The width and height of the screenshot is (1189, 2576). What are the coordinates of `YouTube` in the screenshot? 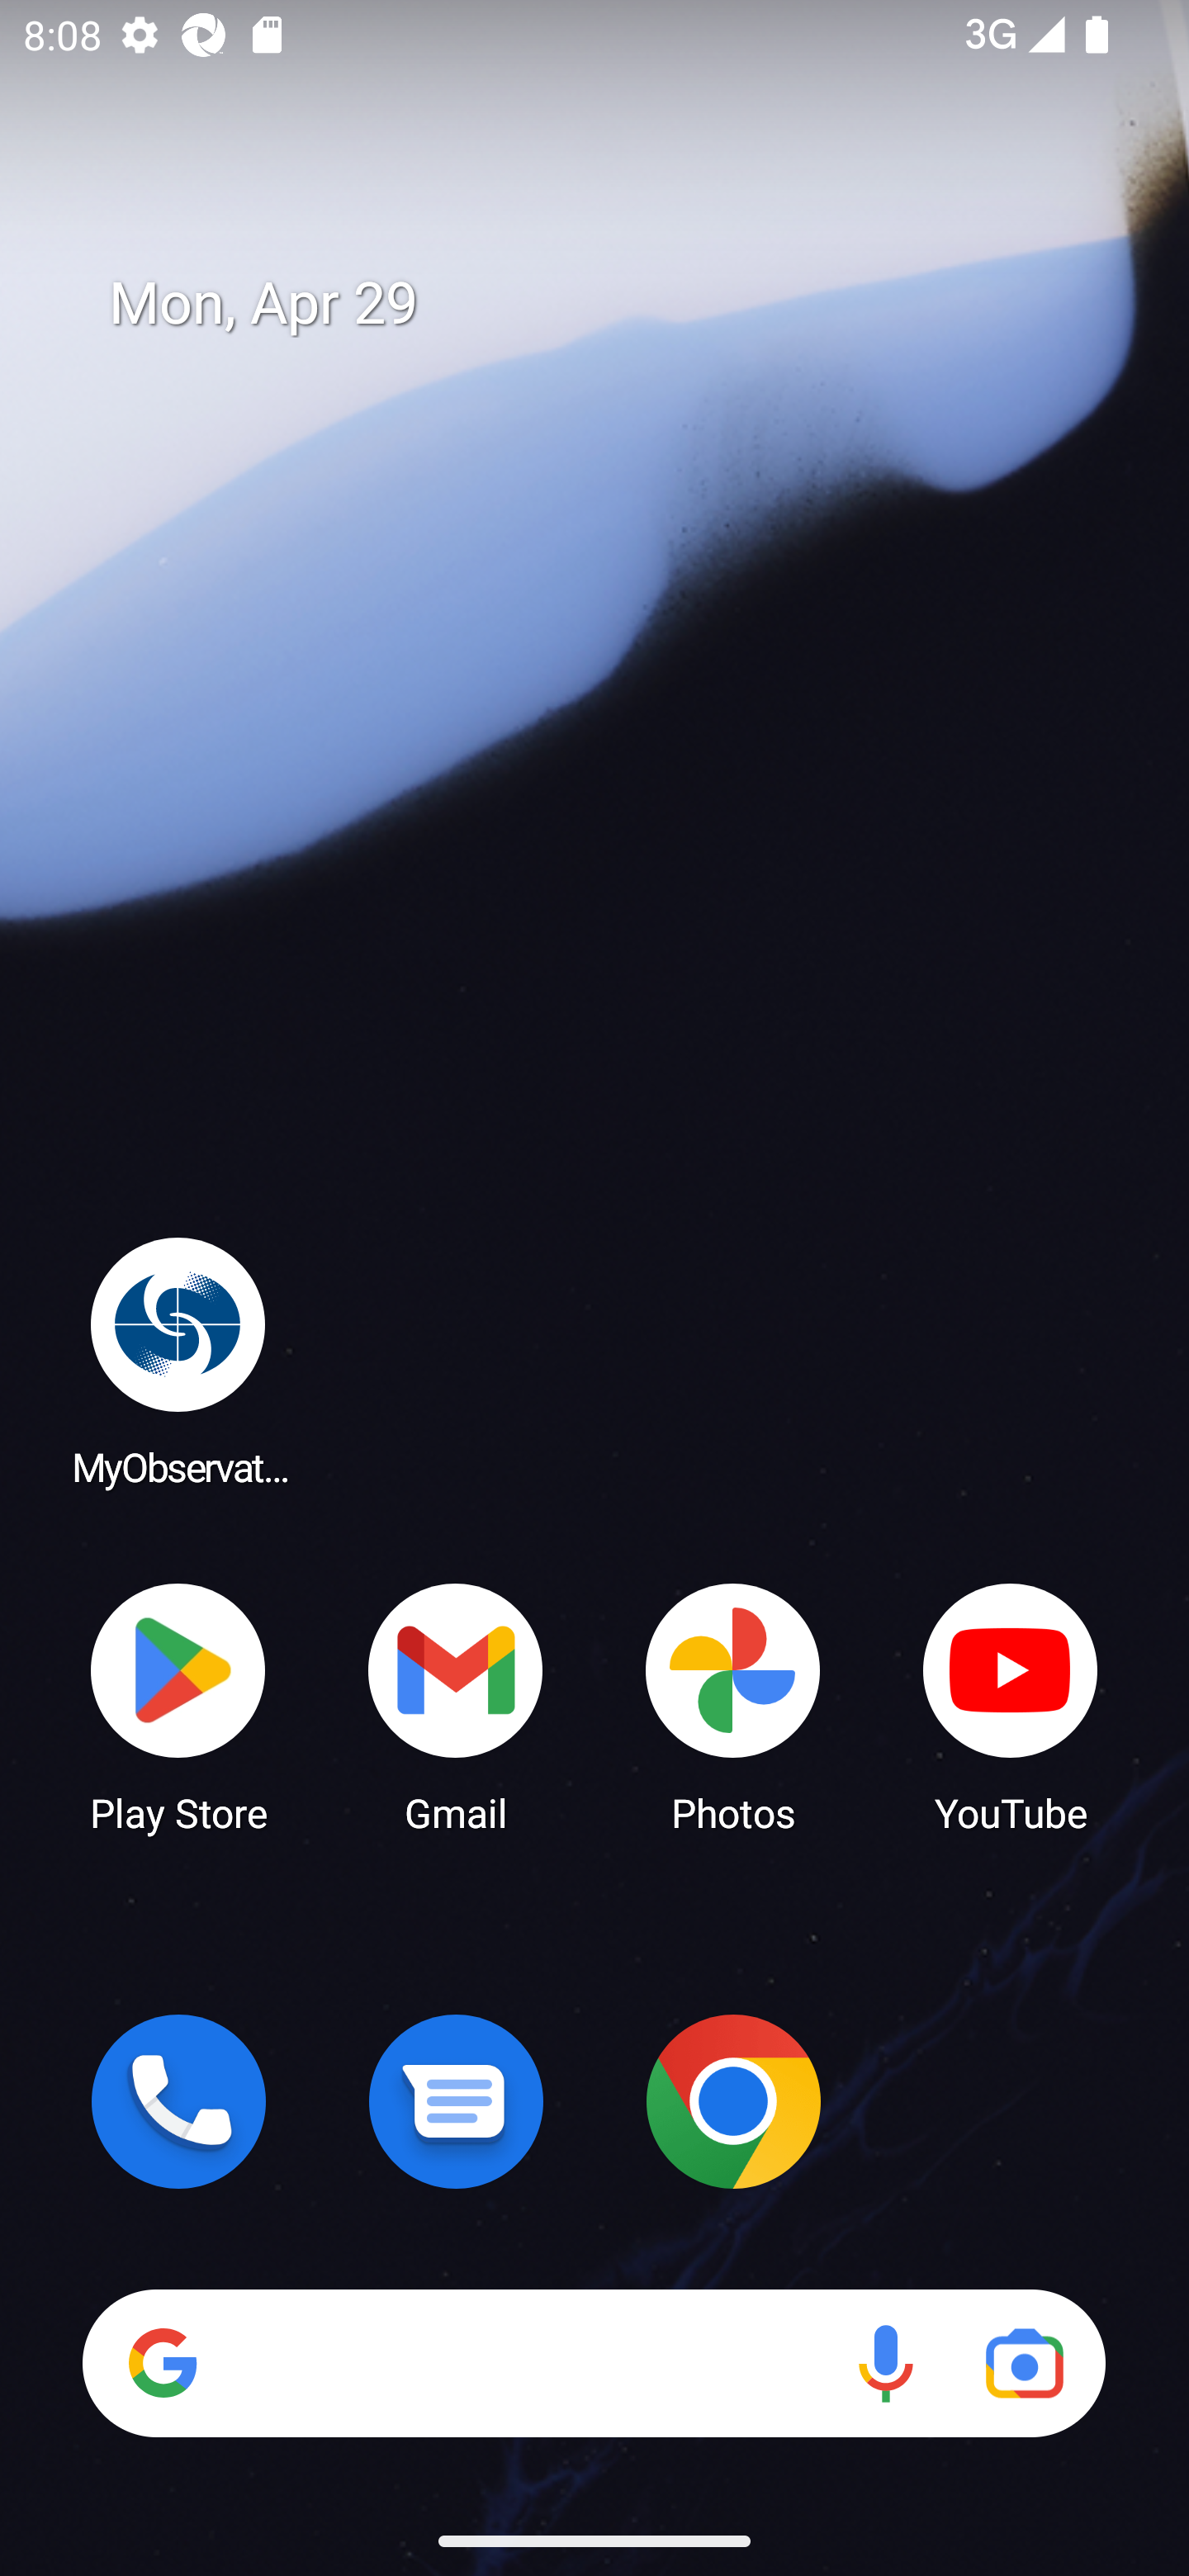 It's located at (1011, 1706).